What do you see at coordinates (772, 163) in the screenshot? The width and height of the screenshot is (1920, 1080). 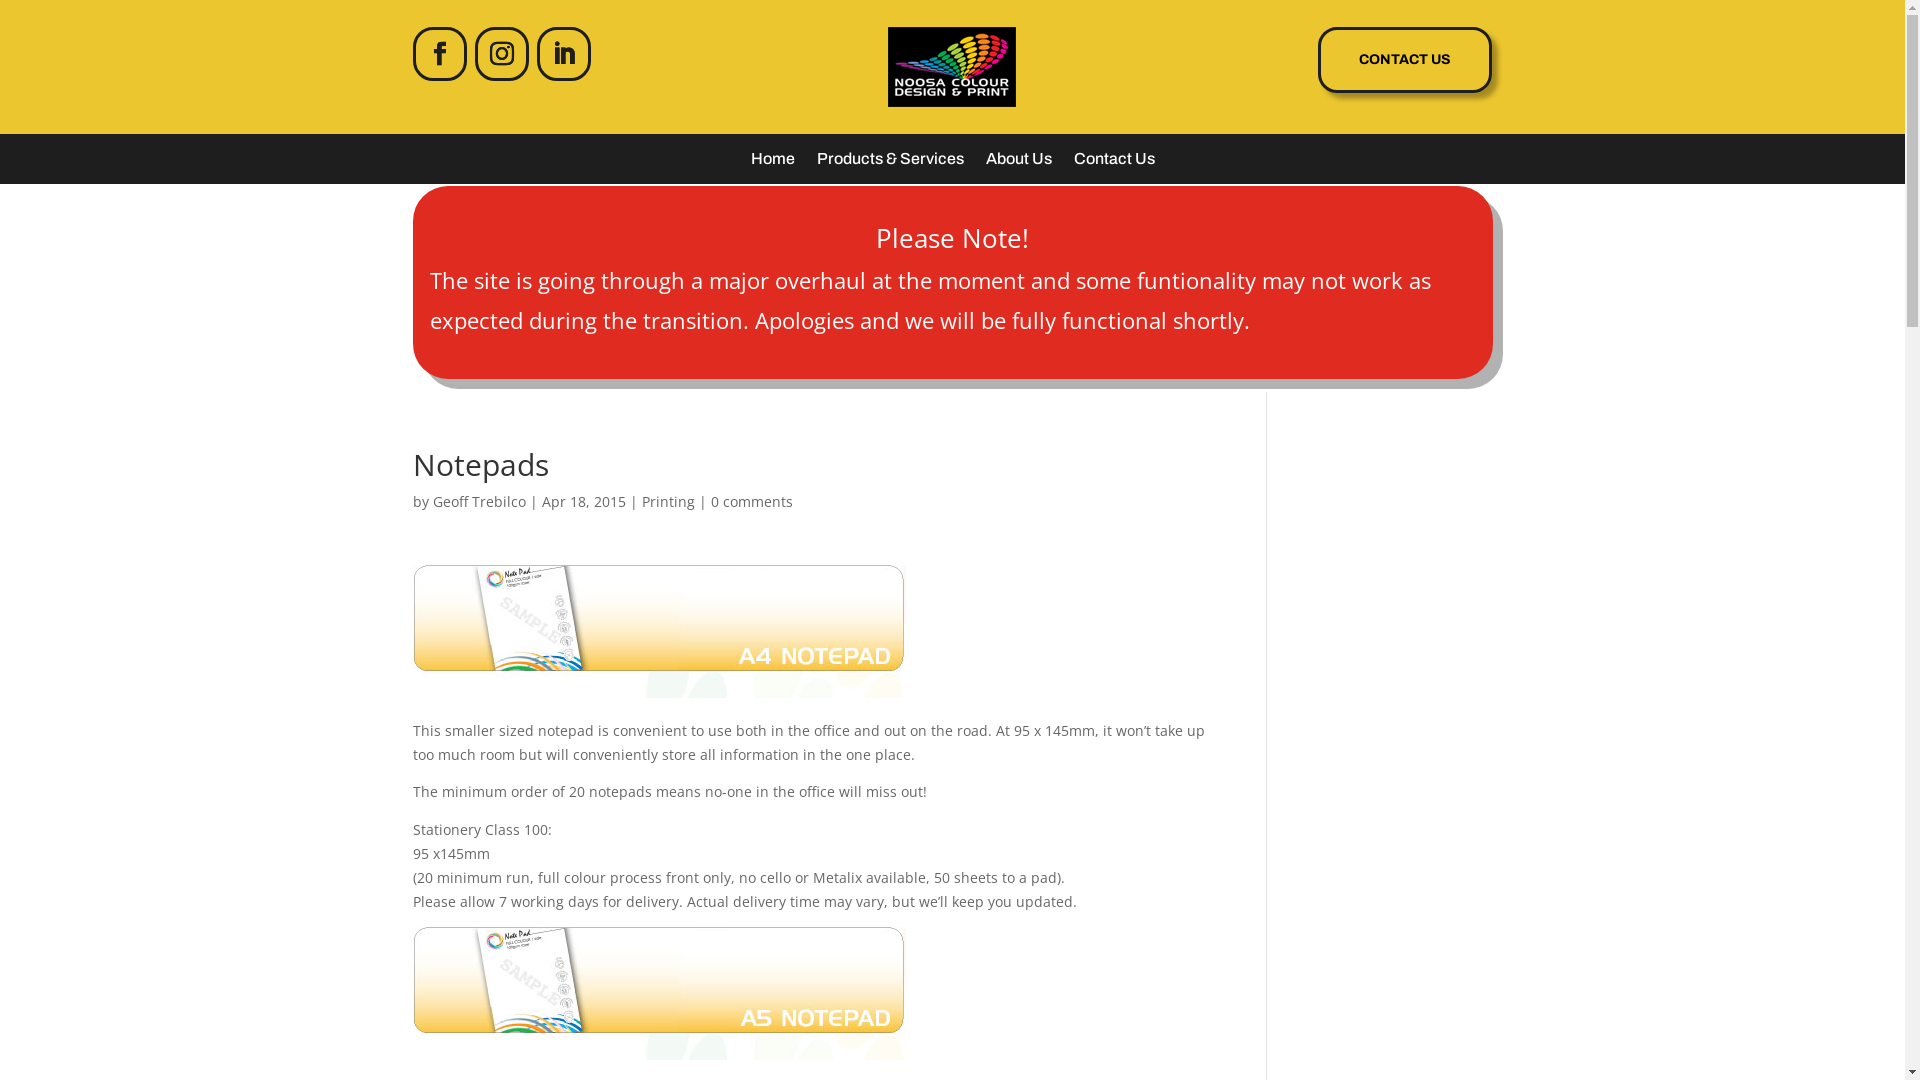 I see `Home` at bounding box center [772, 163].